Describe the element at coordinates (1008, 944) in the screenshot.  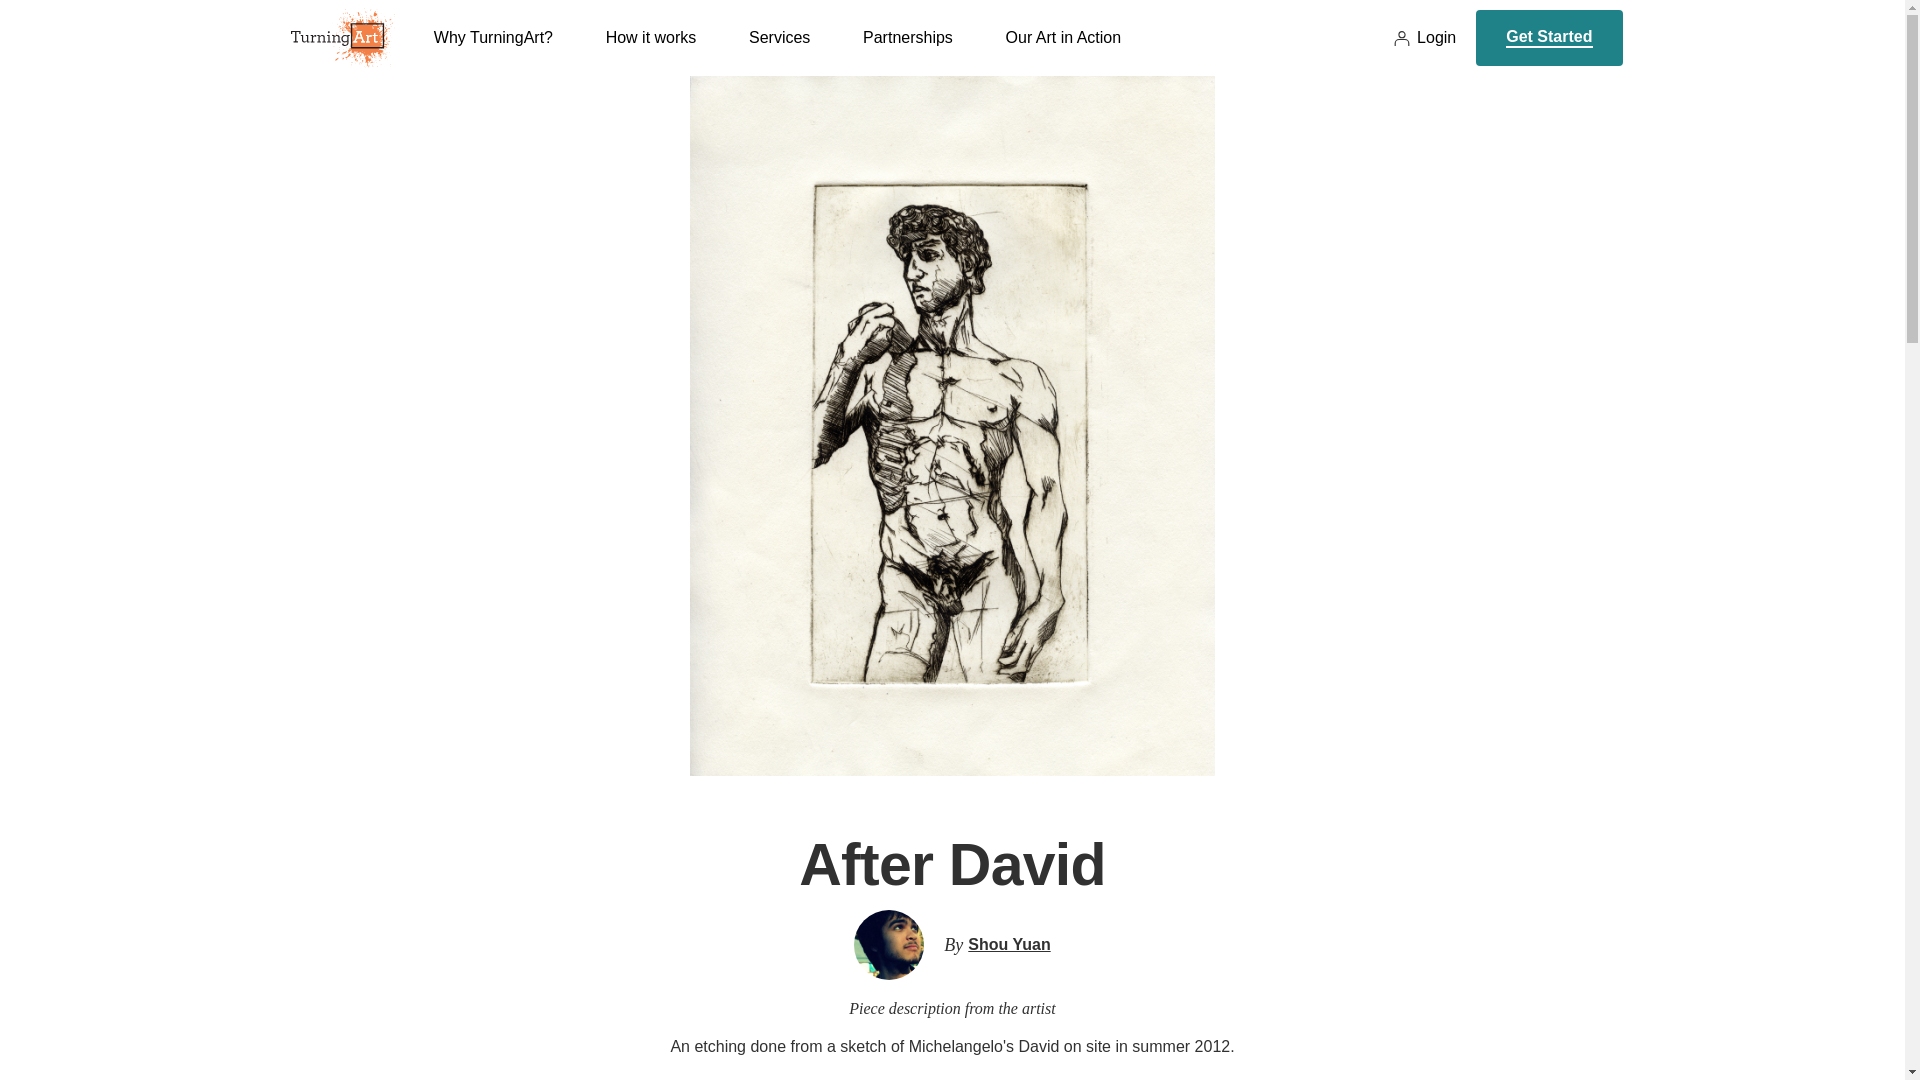
I see `Shou Yuan` at that location.